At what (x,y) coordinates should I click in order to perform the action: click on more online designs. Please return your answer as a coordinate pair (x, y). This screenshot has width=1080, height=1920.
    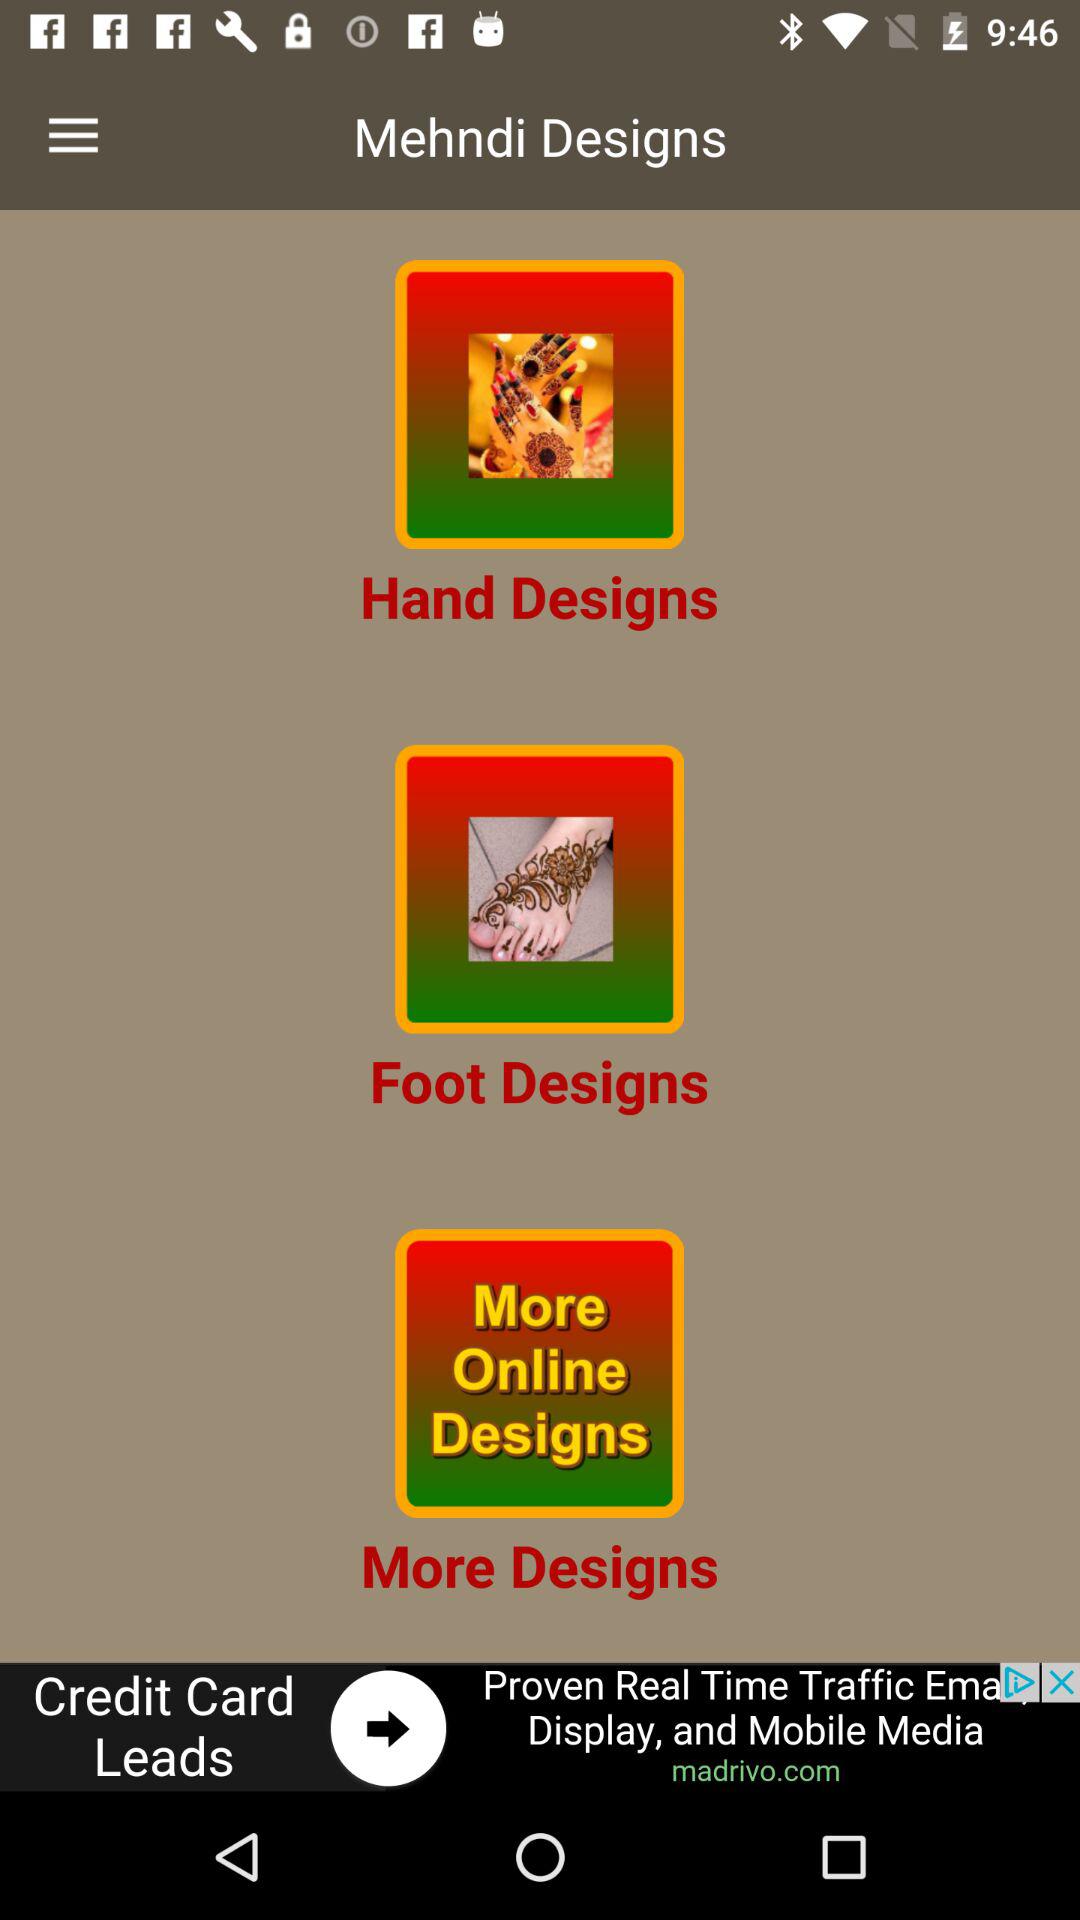
    Looking at the image, I should click on (540, 1374).